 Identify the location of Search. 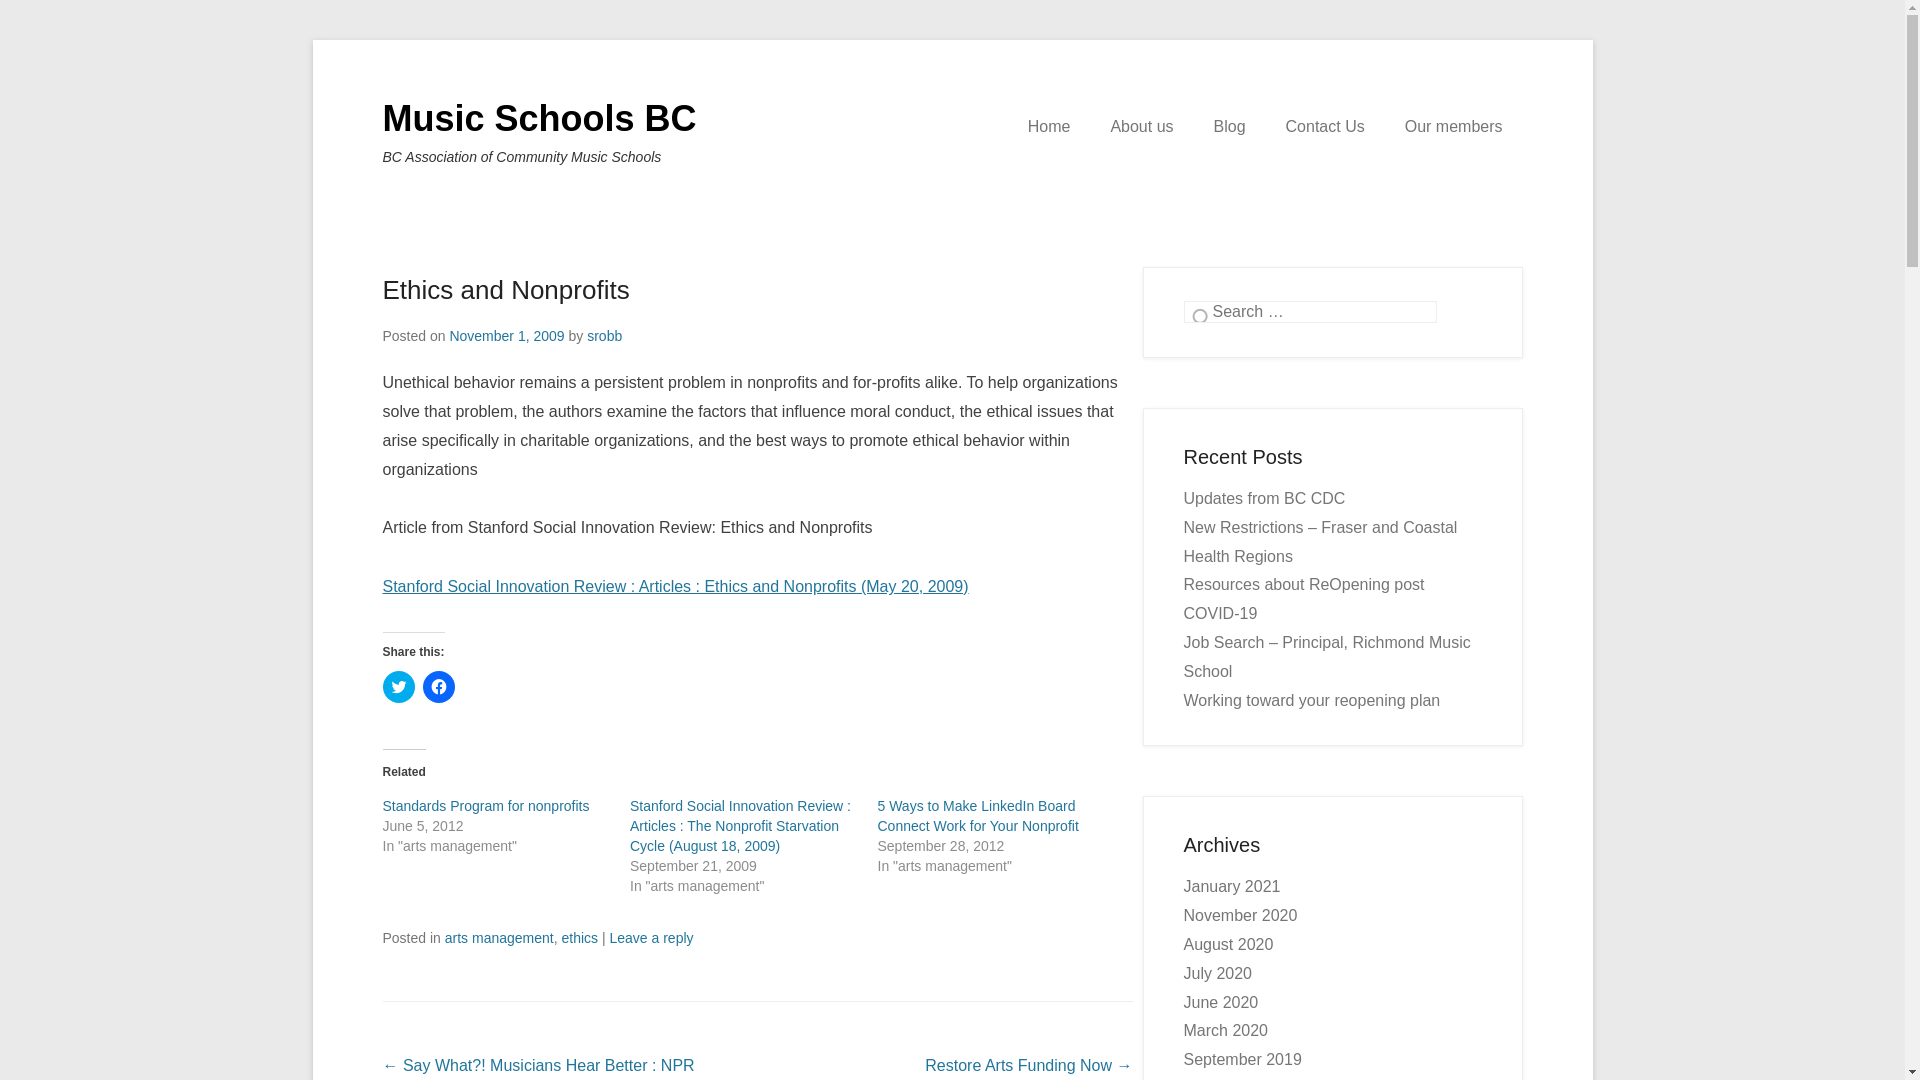
(43, 20).